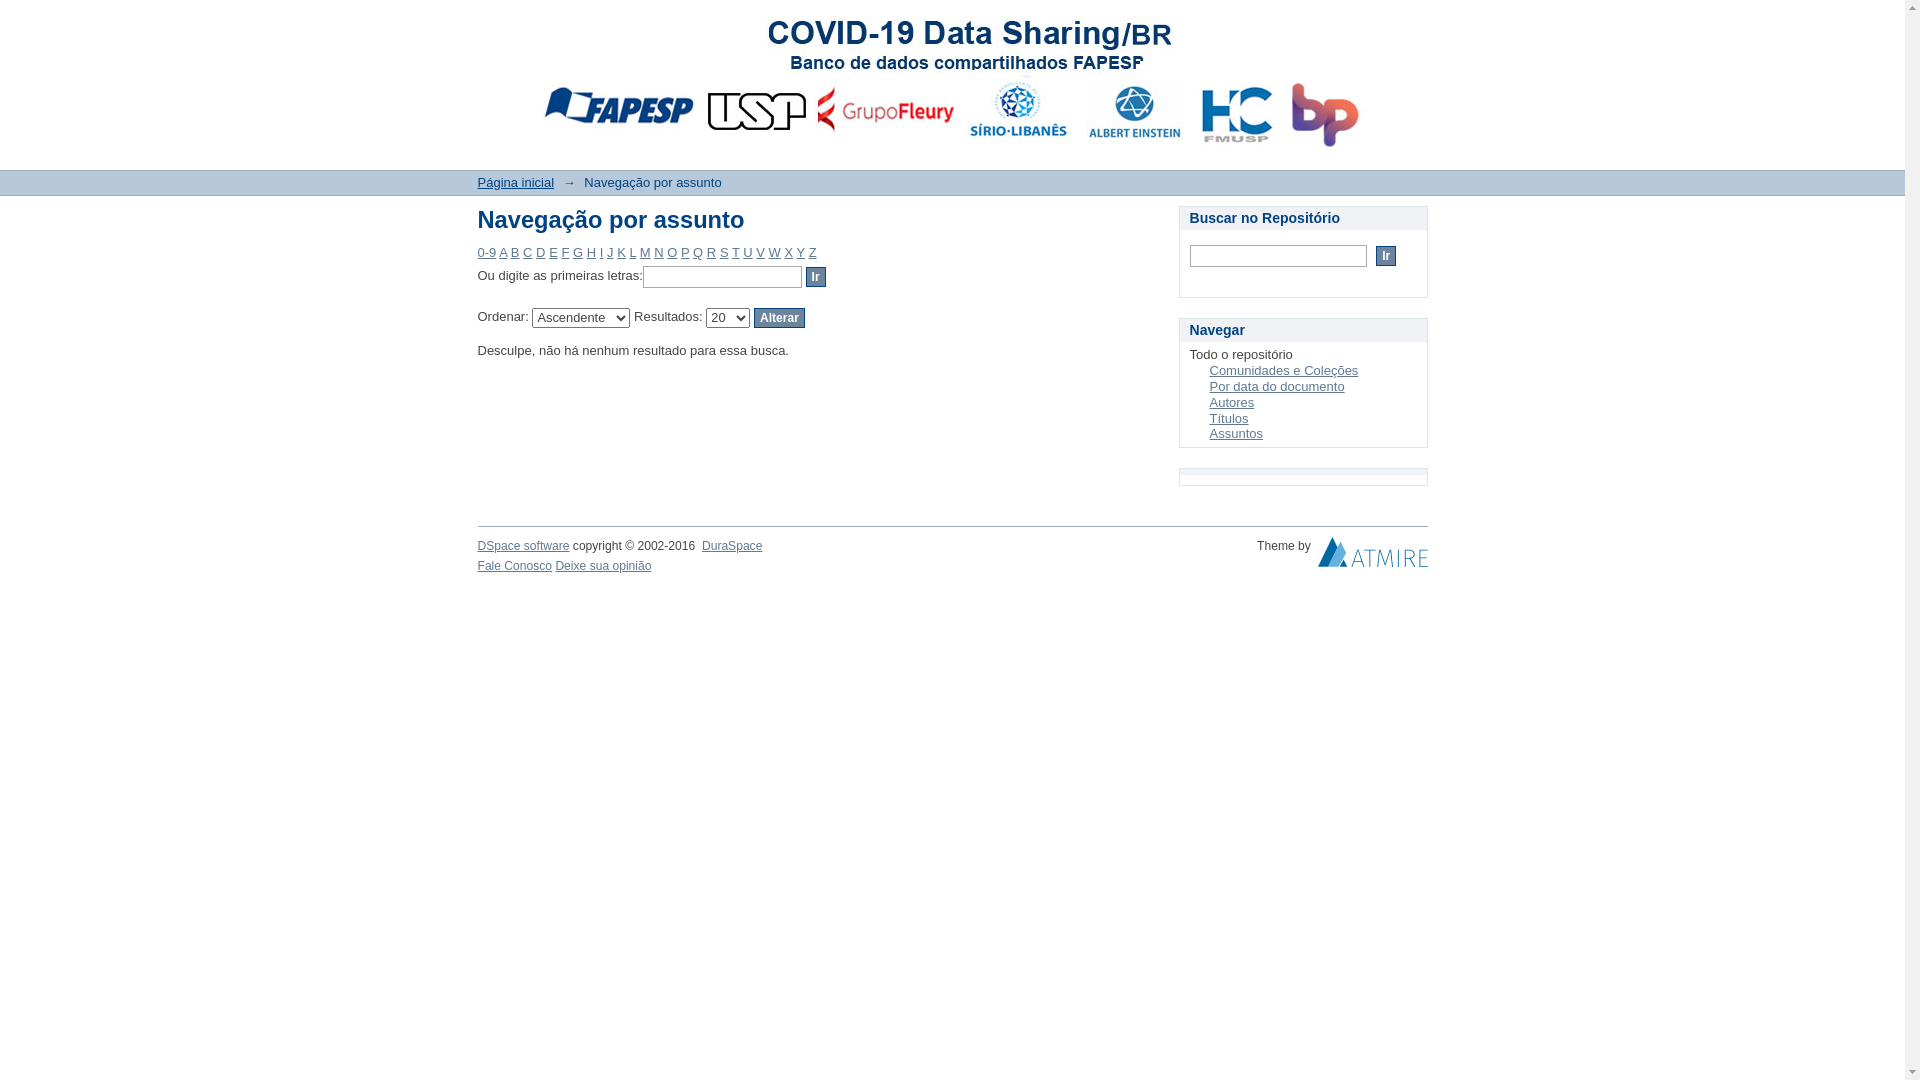 The width and height of the screenshot is (1920, 1080). I want to click on Z, so click(813, 252).